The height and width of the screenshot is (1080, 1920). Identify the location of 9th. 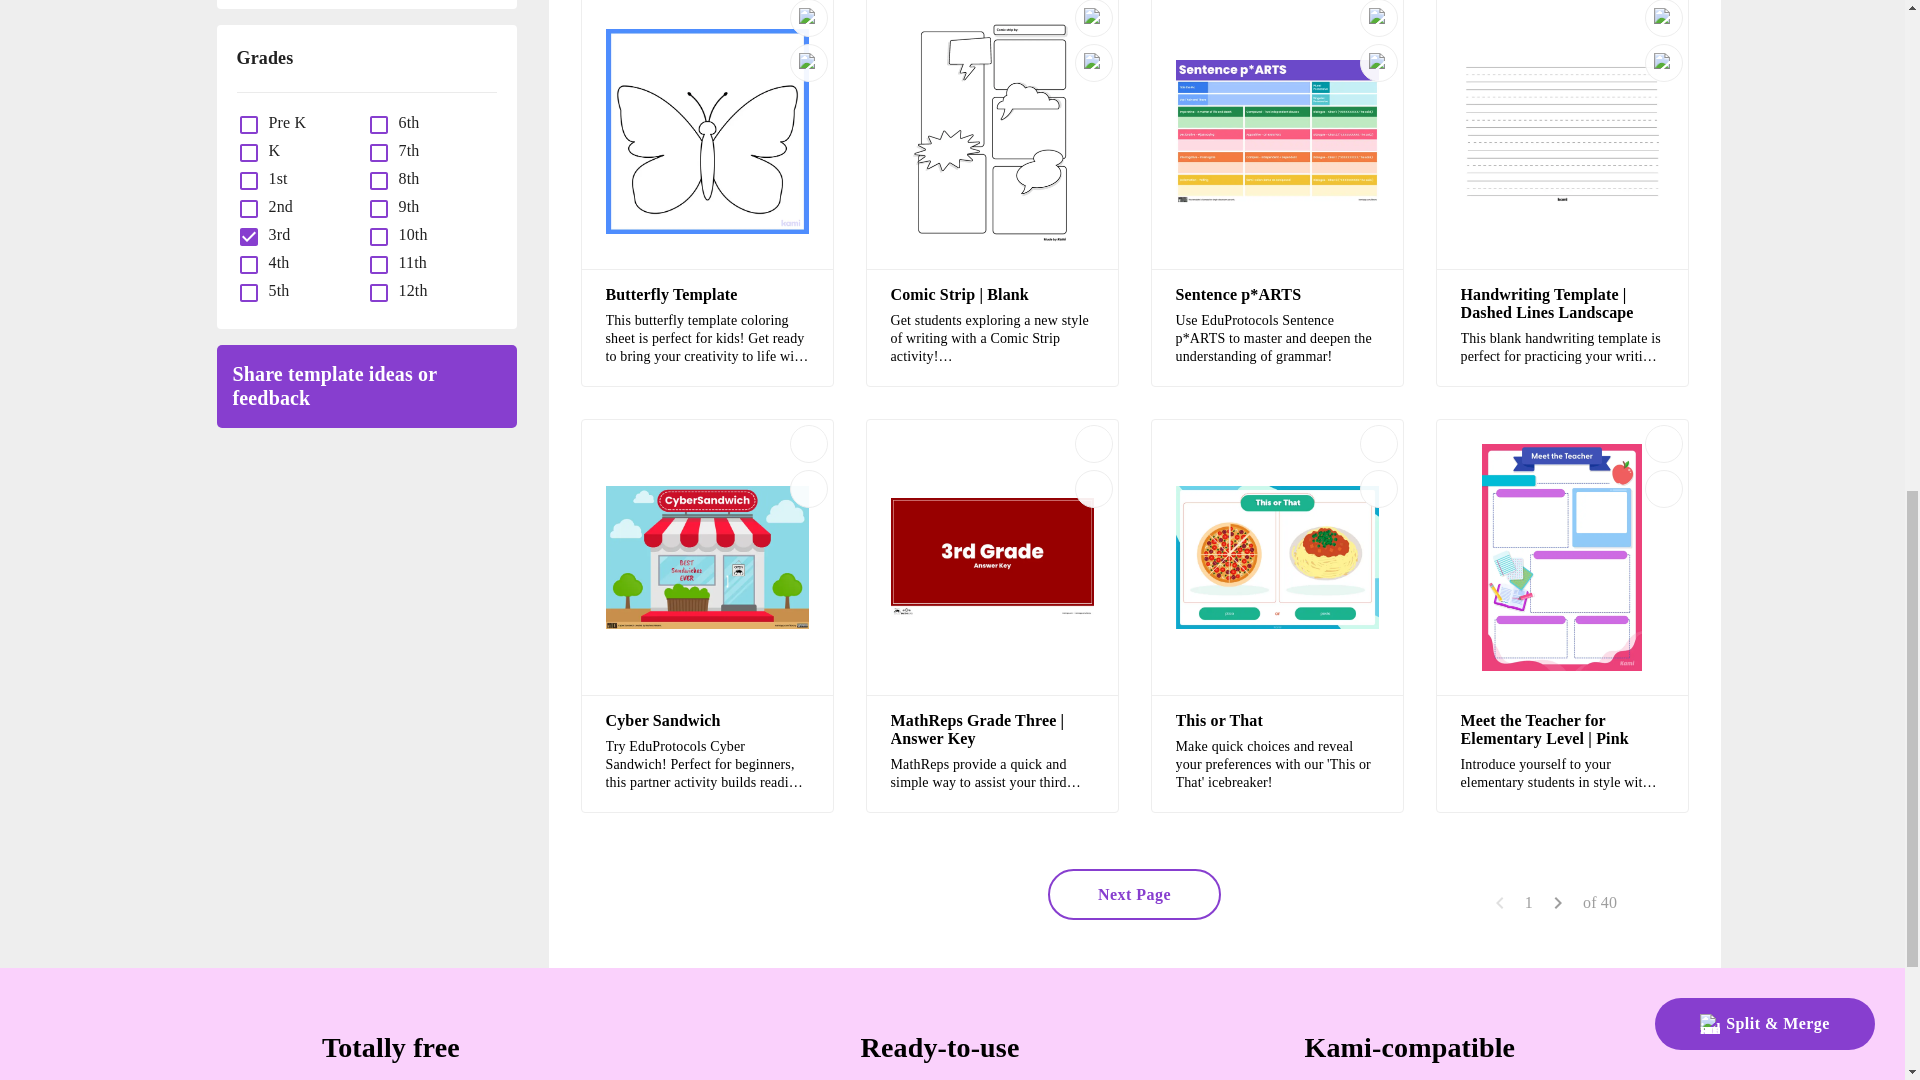
(404, 206).